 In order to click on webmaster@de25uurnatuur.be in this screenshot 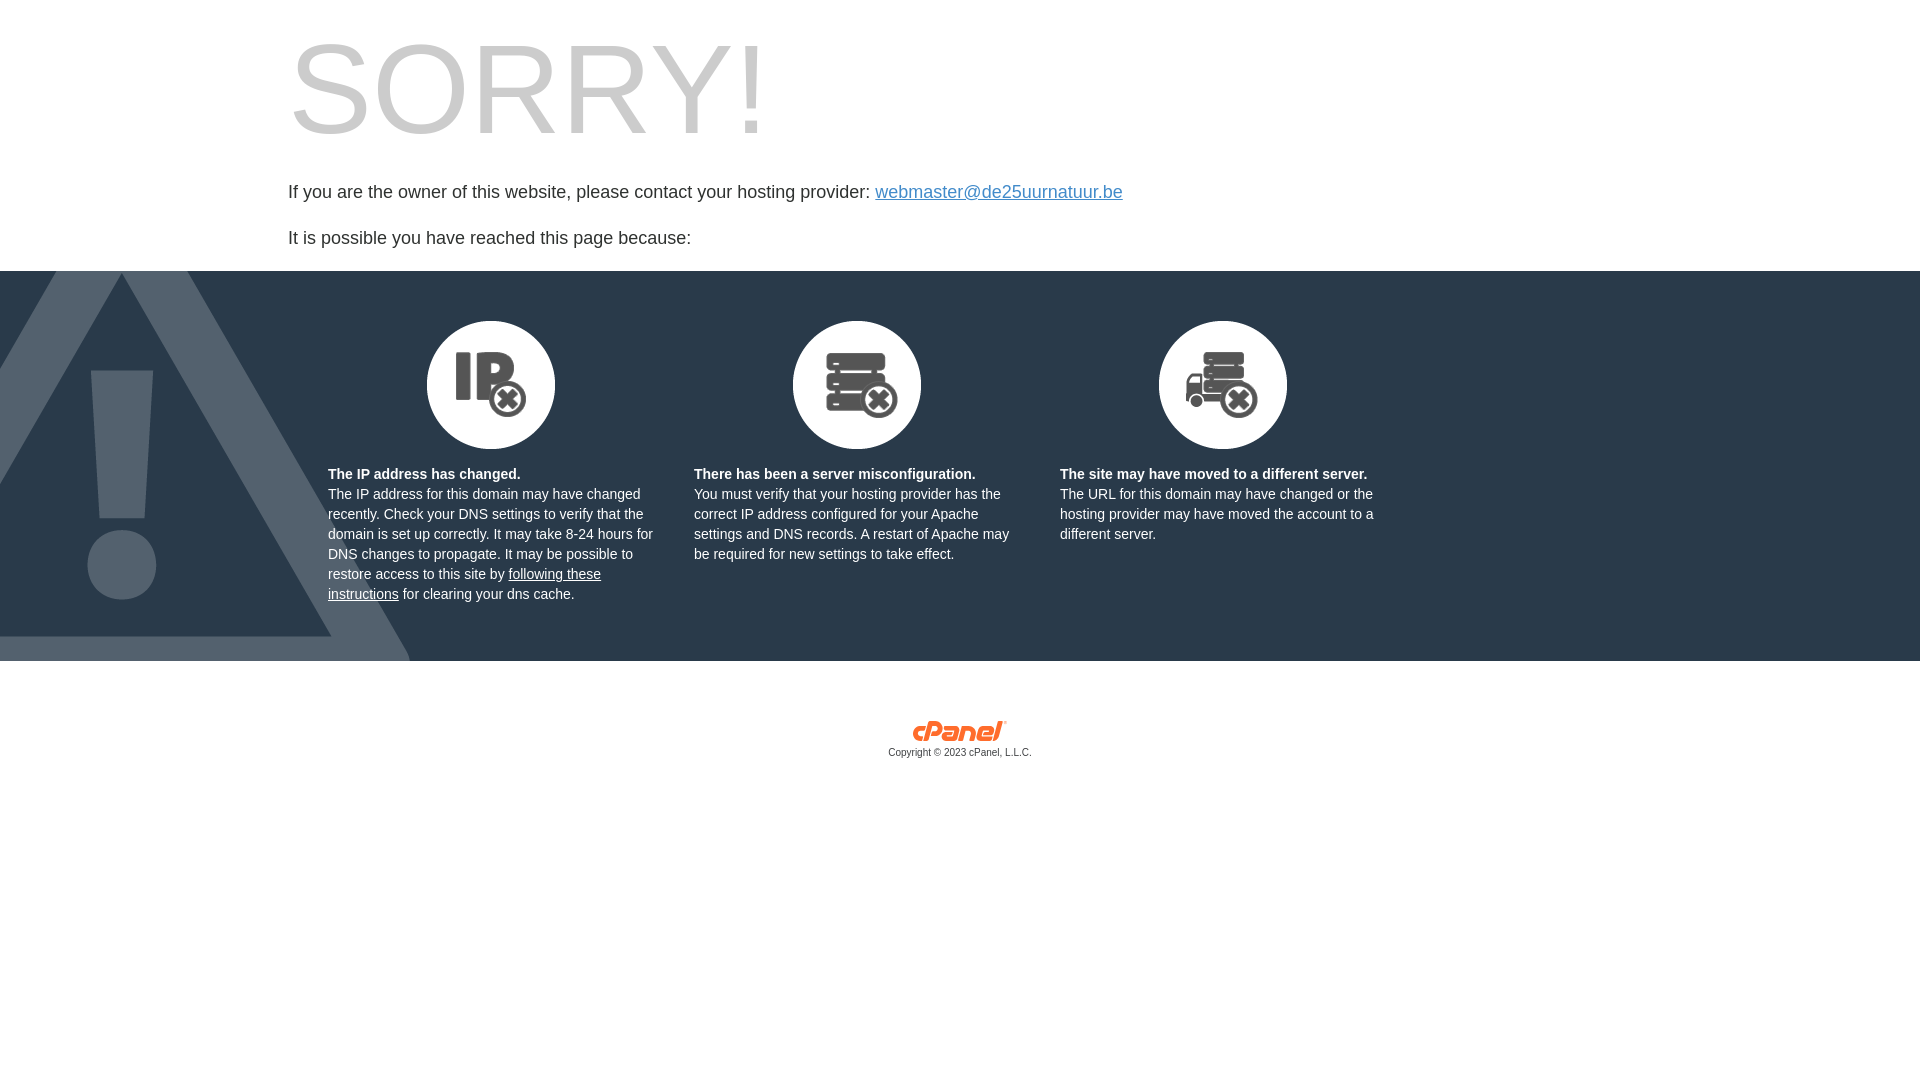, I will do `click(998, 192)`.